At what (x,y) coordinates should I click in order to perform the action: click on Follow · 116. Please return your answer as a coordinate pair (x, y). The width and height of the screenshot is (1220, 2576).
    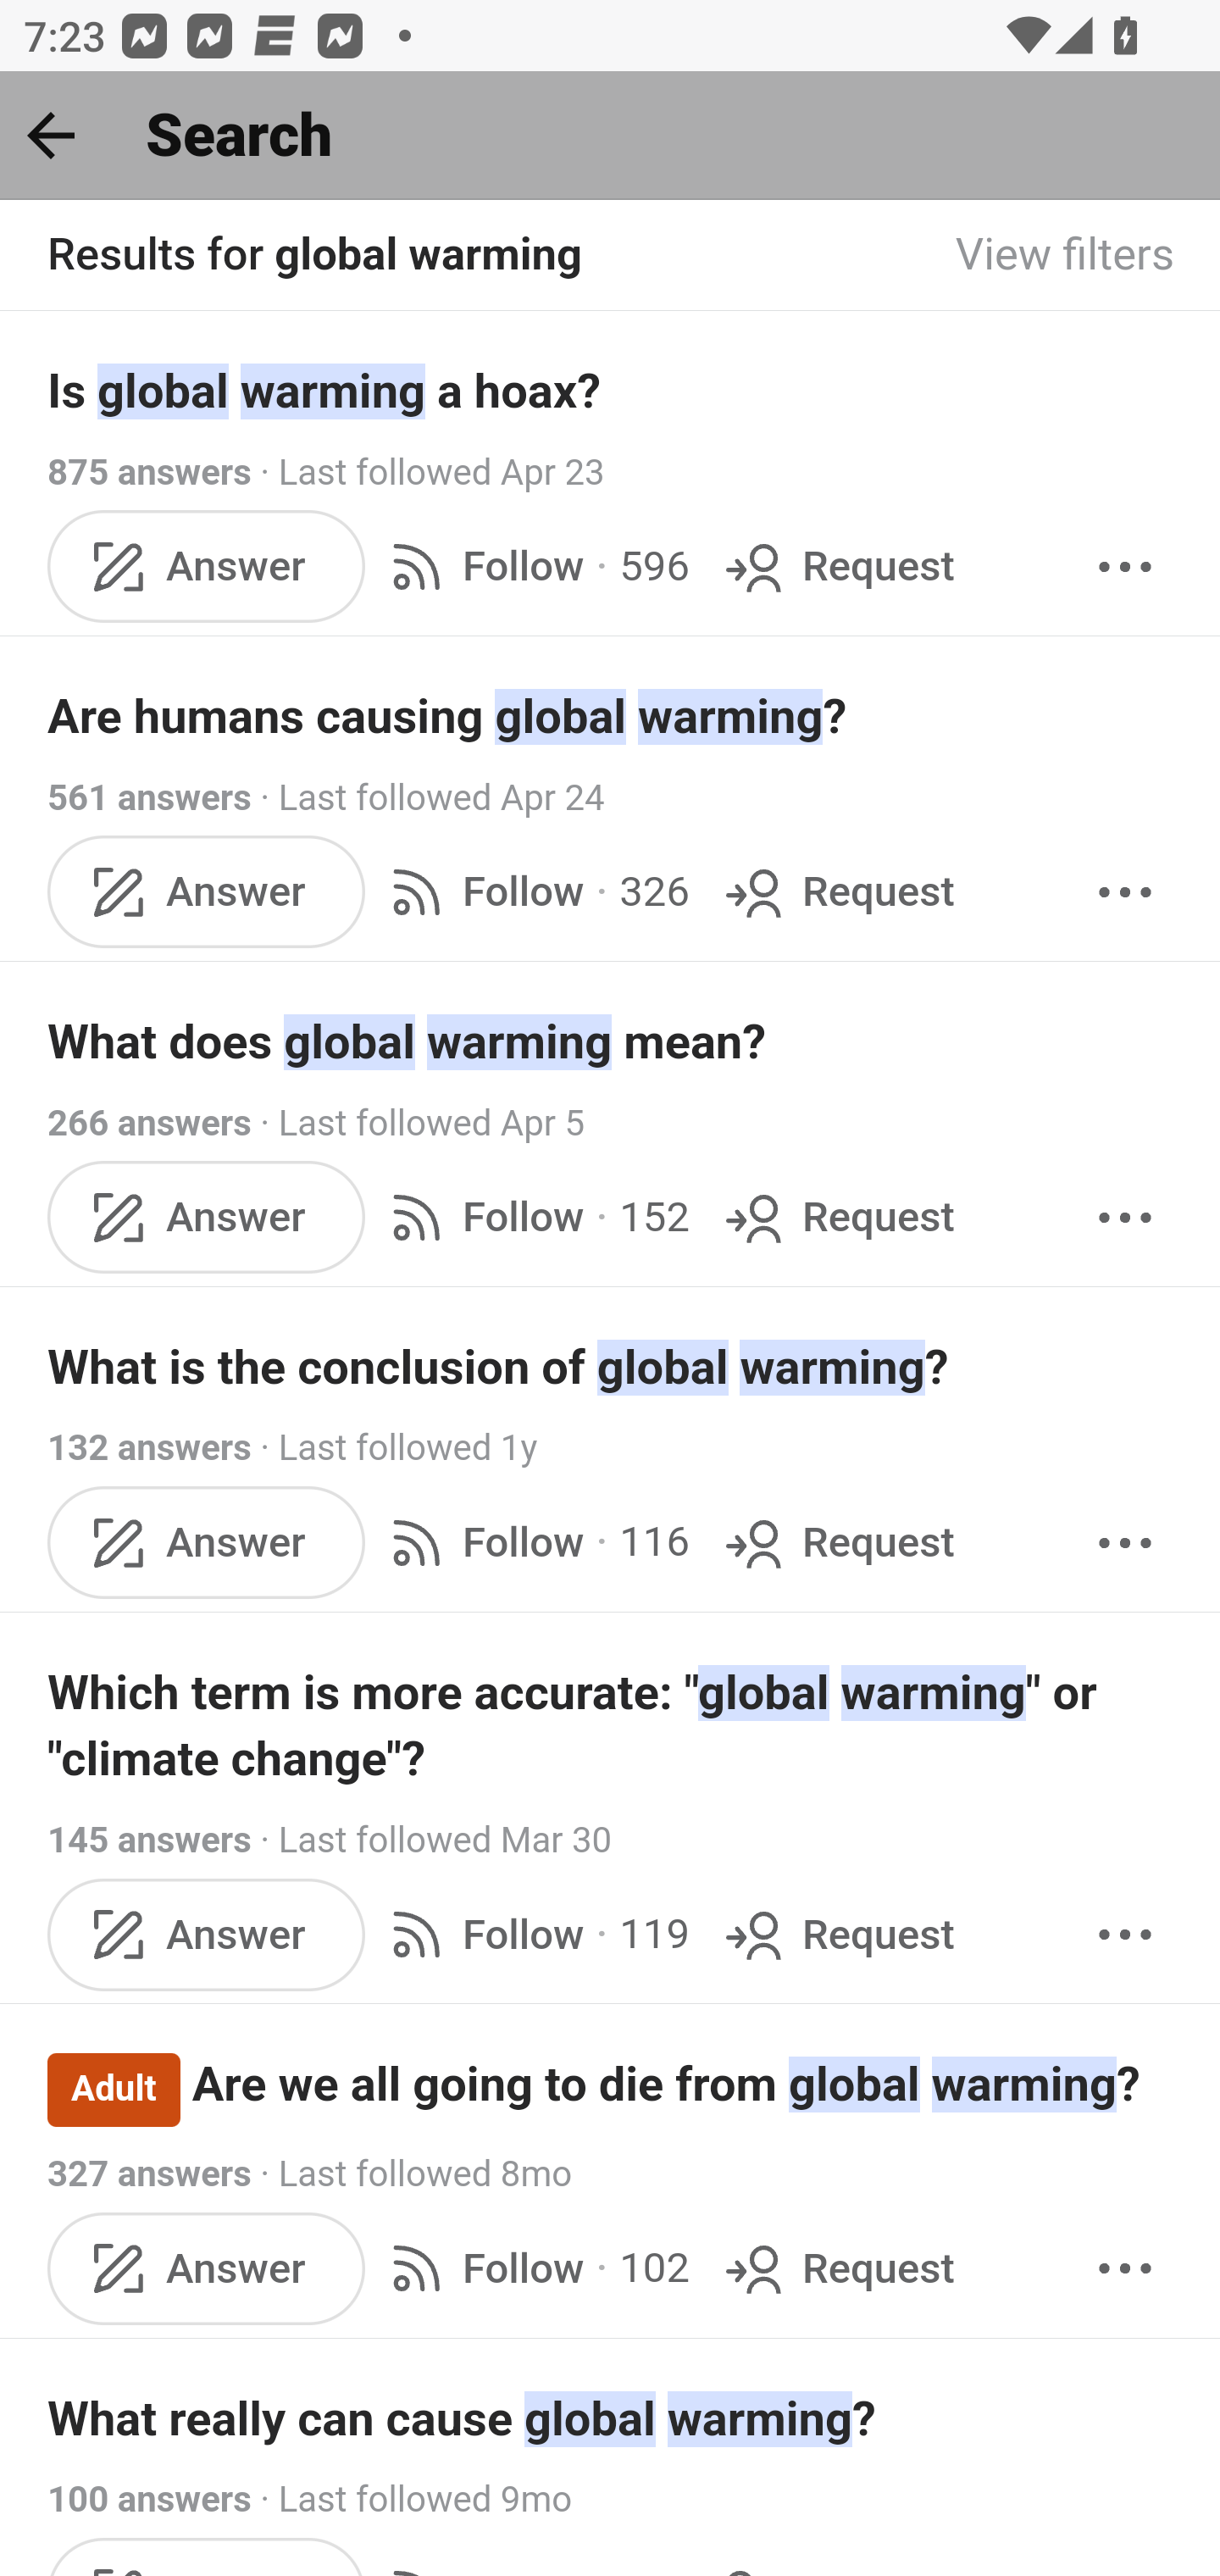
    Looking at the image, I should click on (534, 1542).